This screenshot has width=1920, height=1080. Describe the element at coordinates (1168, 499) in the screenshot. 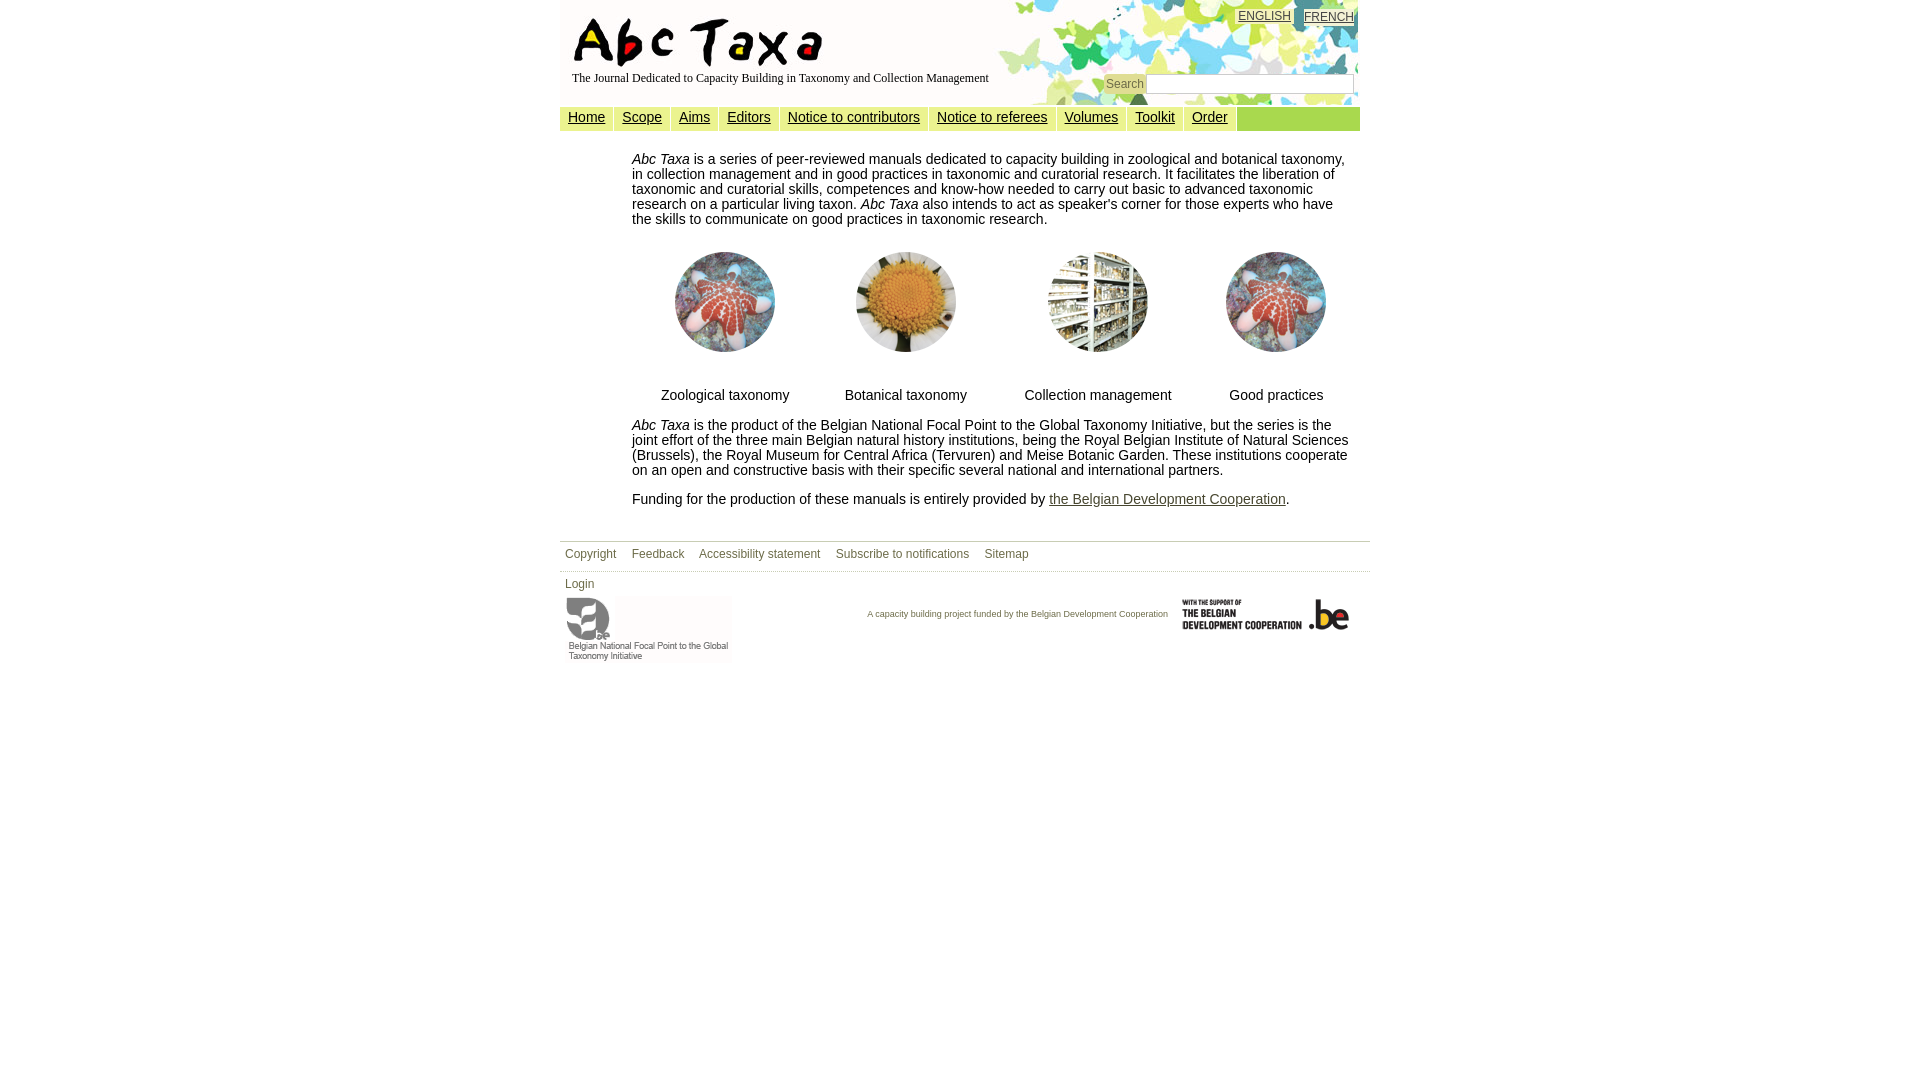

I see `the Belgian Development Cooperation` at that location.